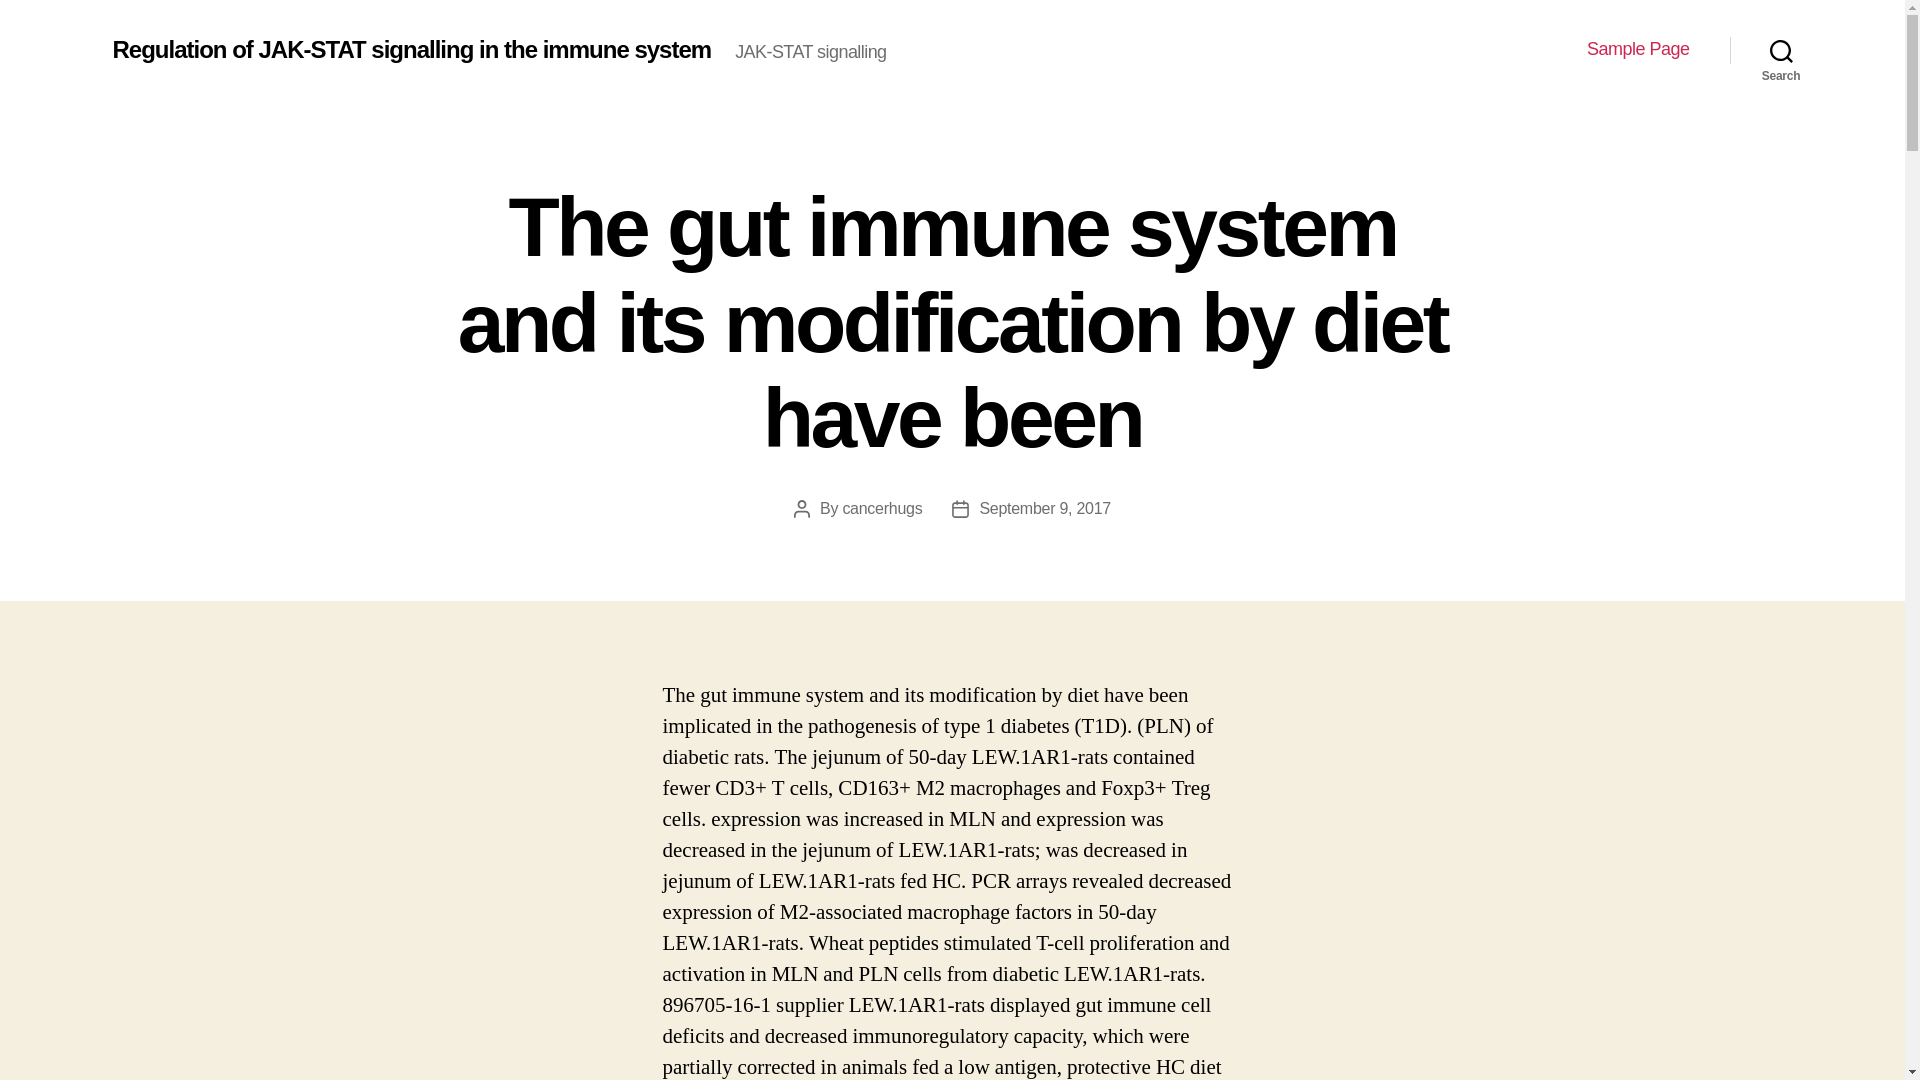  What do you see at coordinates (1638, 49) in the screenshot?
I see `Sample Page` at bounding box center [1638, 49].